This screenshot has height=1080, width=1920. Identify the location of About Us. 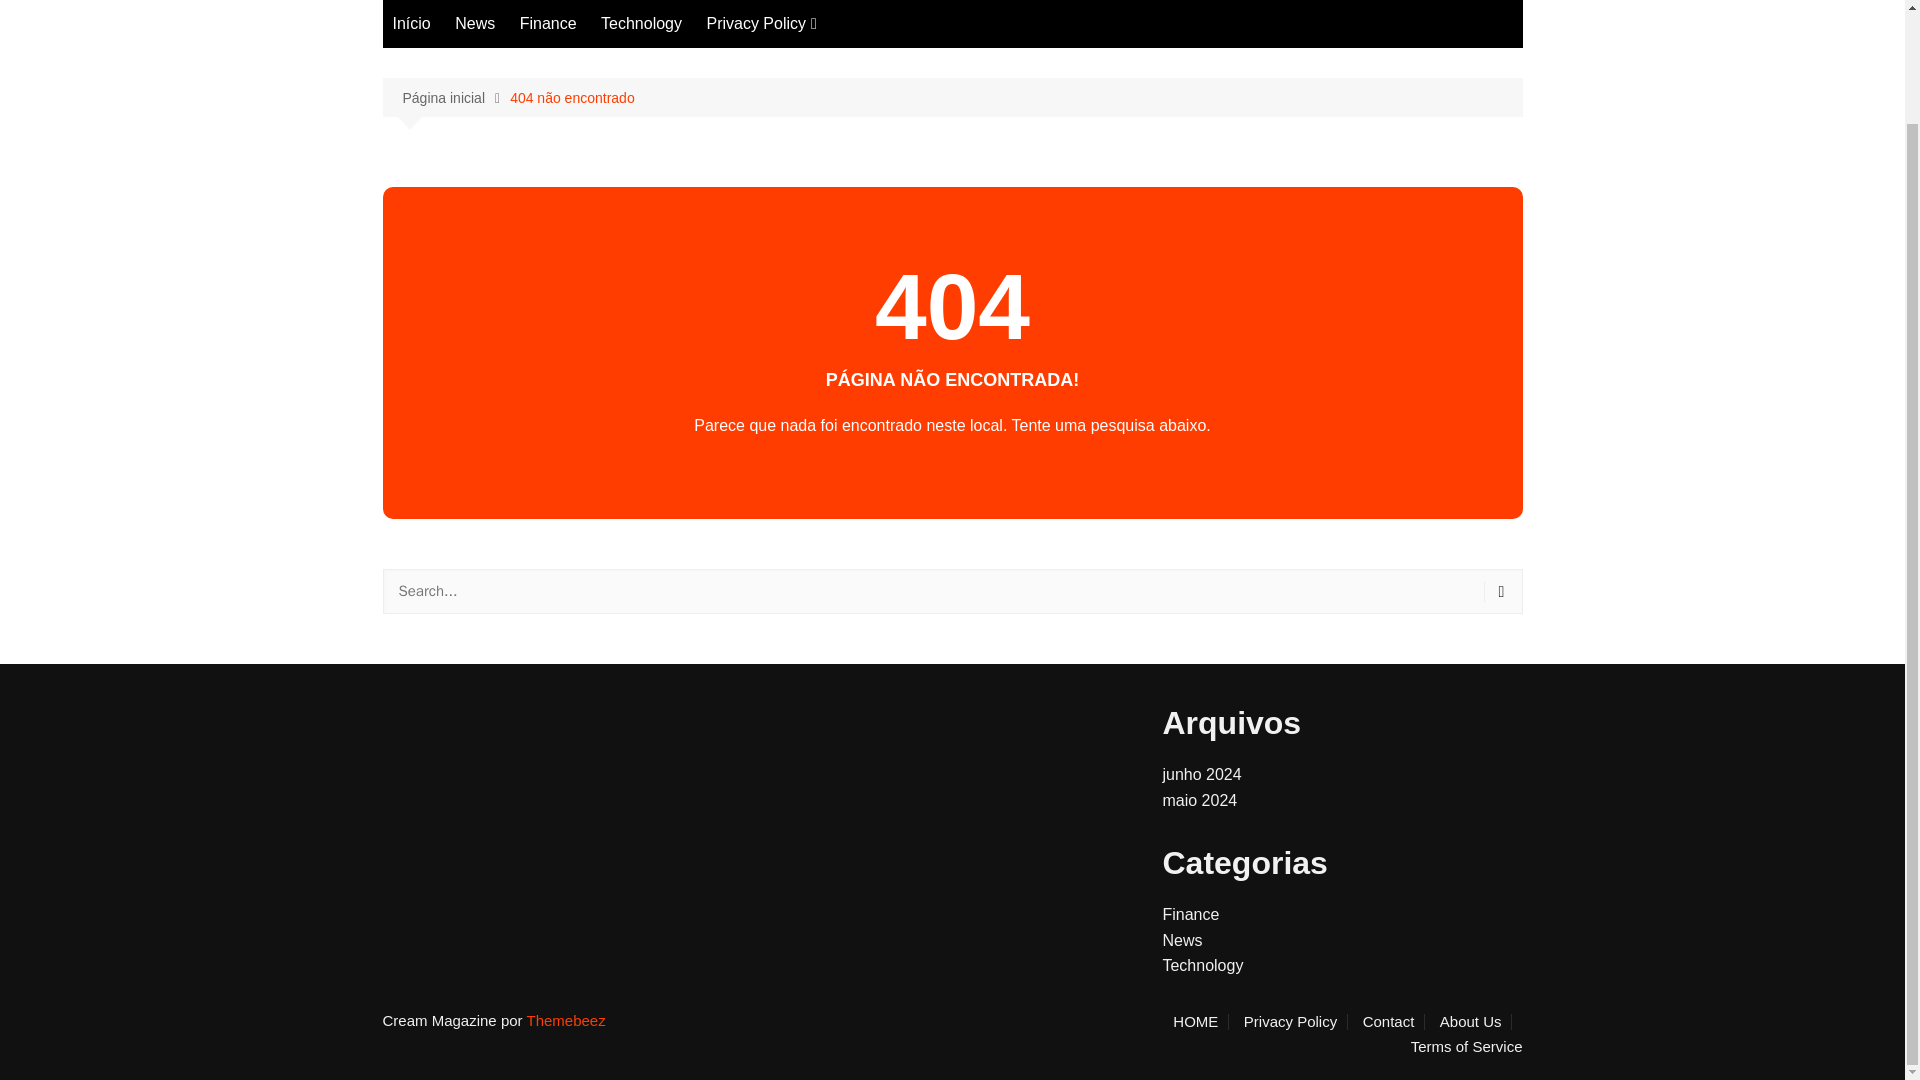
(805, 98).